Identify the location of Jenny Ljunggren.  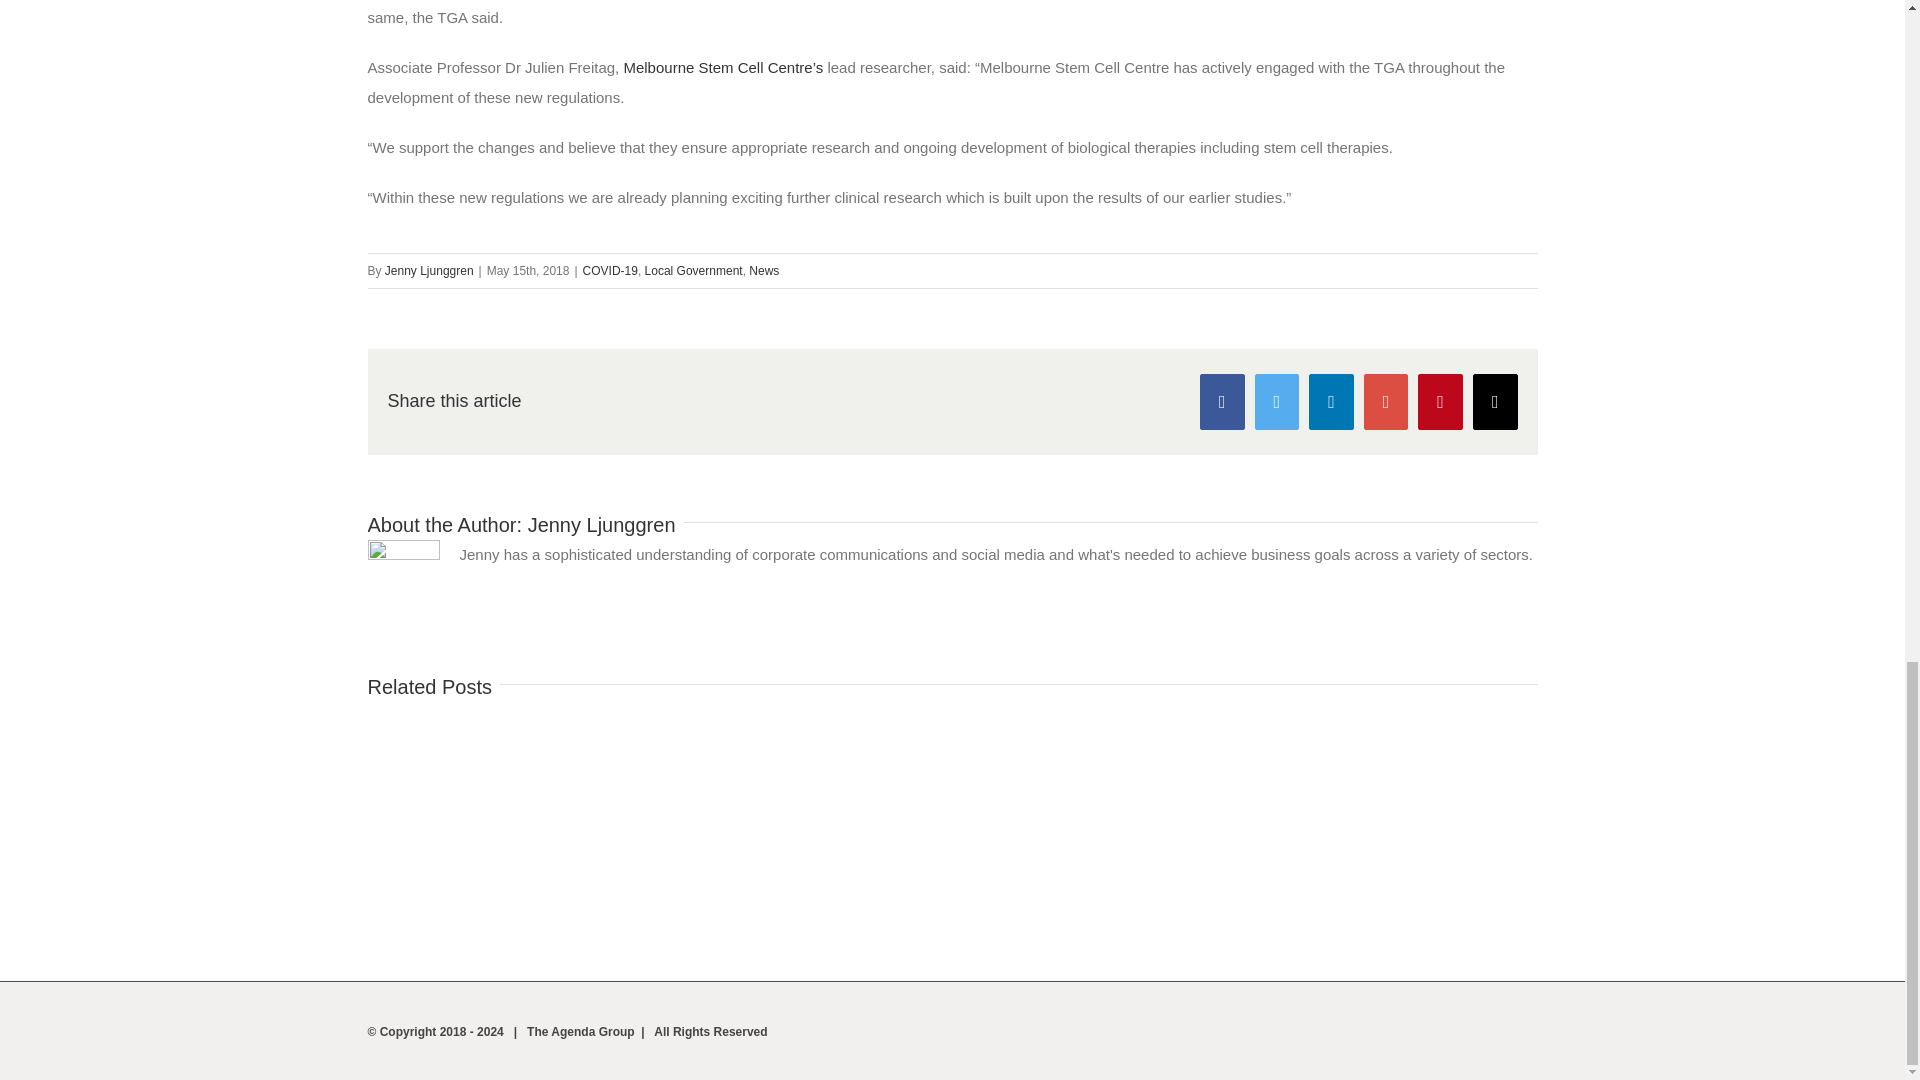
(430, 270).